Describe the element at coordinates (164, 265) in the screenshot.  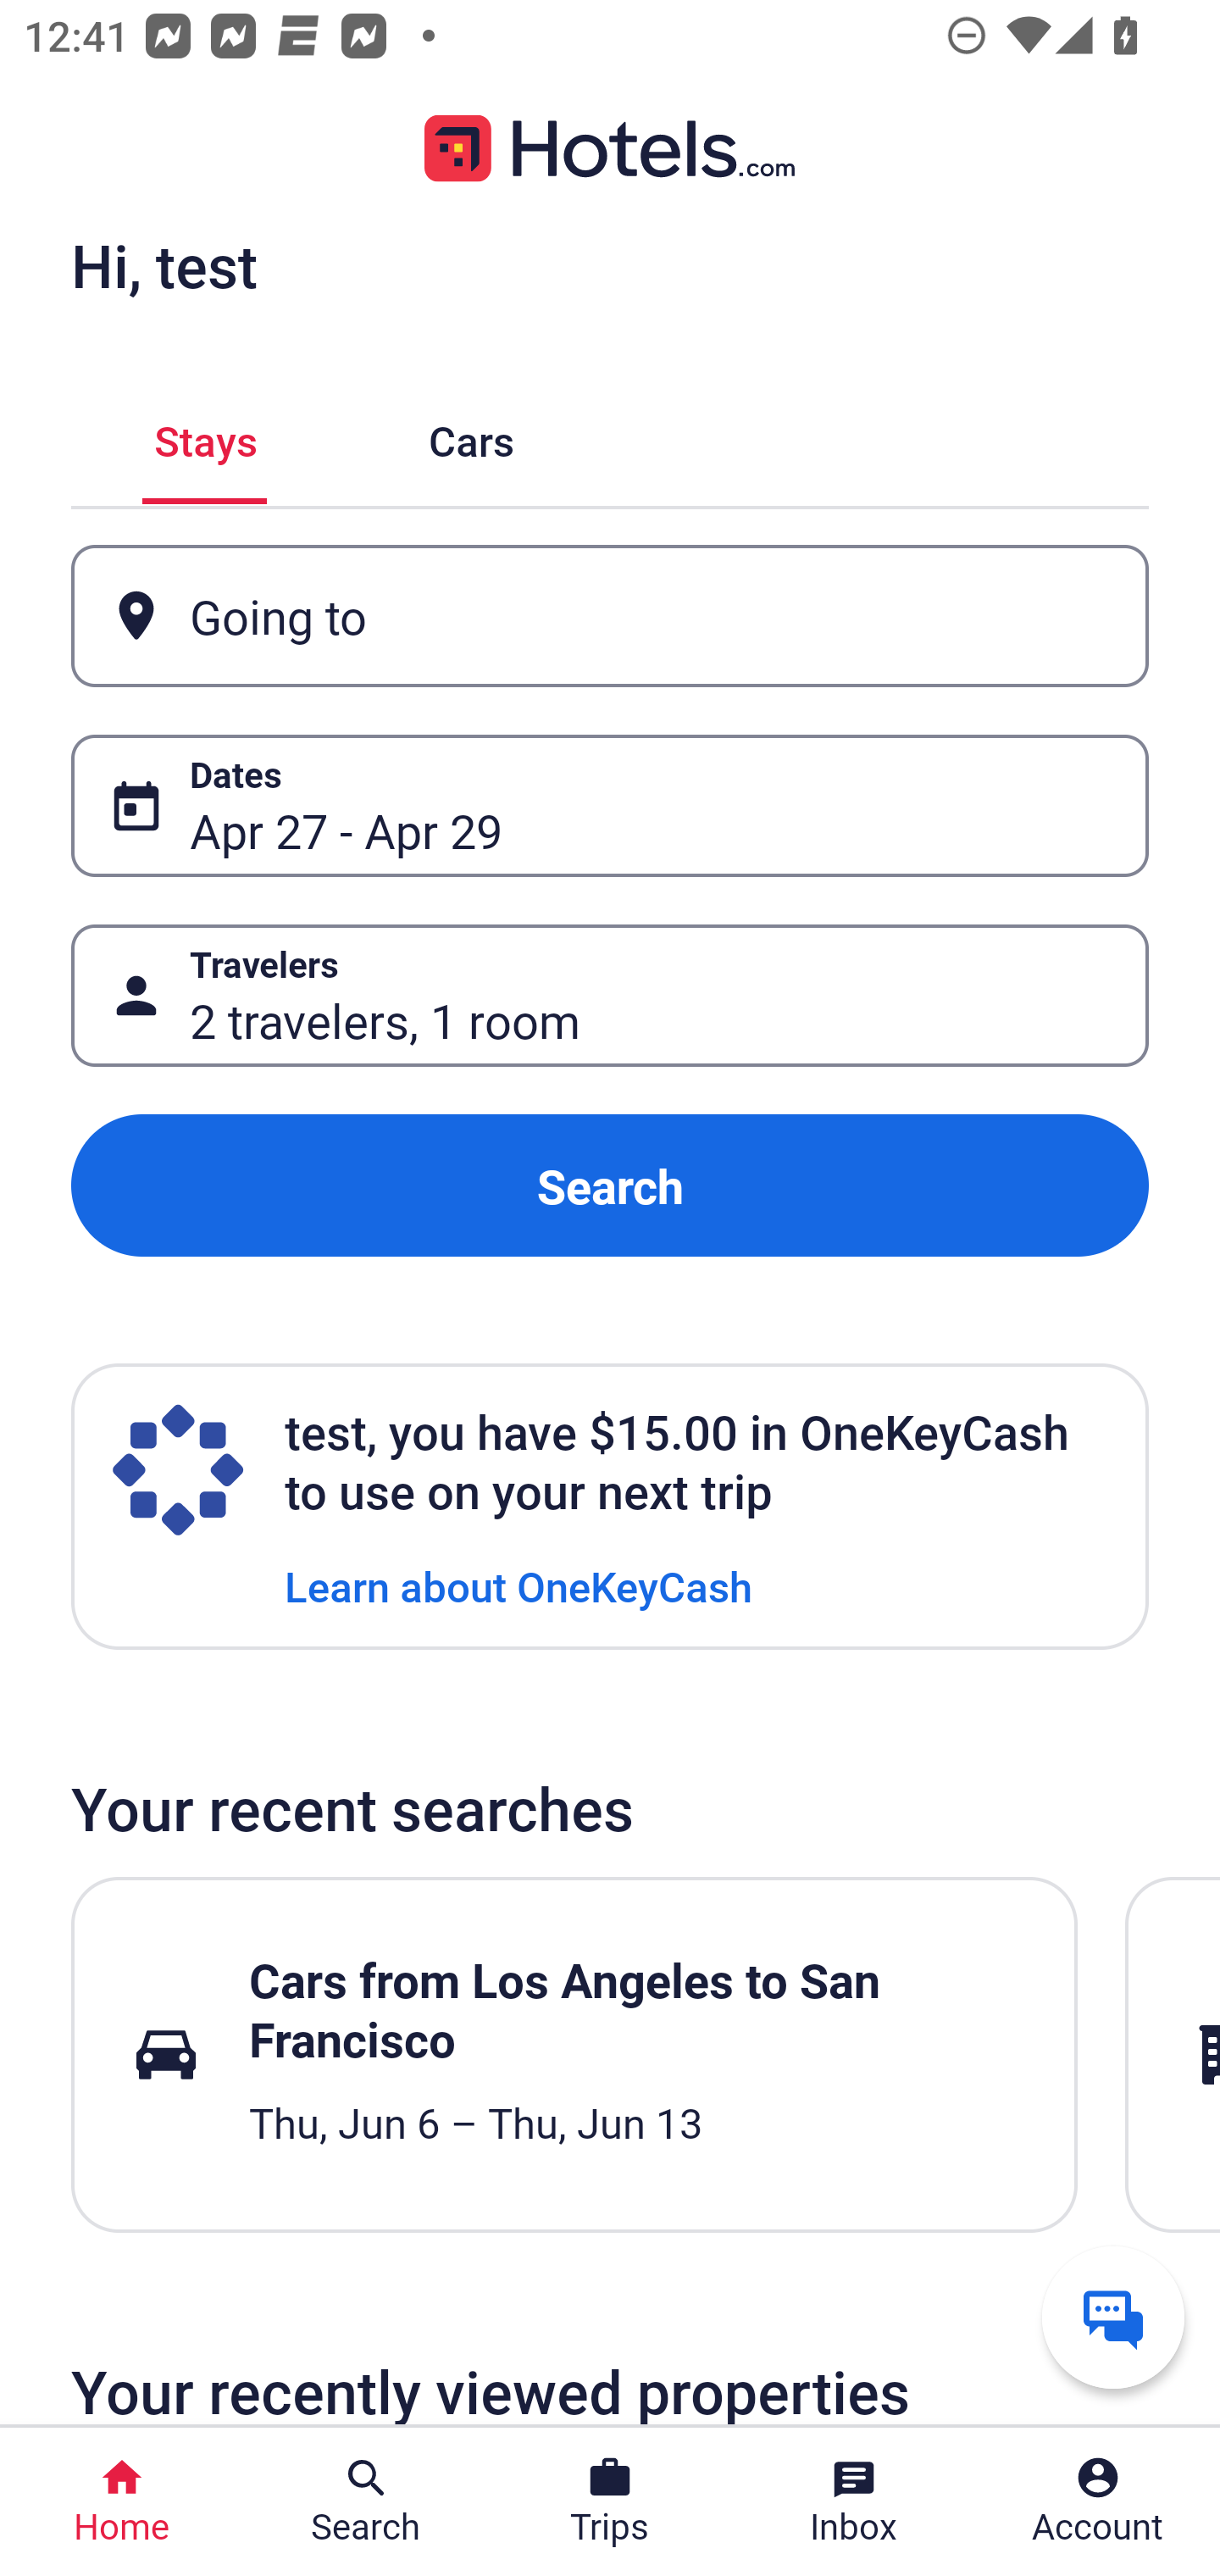
I see `Hi, test` at that location.